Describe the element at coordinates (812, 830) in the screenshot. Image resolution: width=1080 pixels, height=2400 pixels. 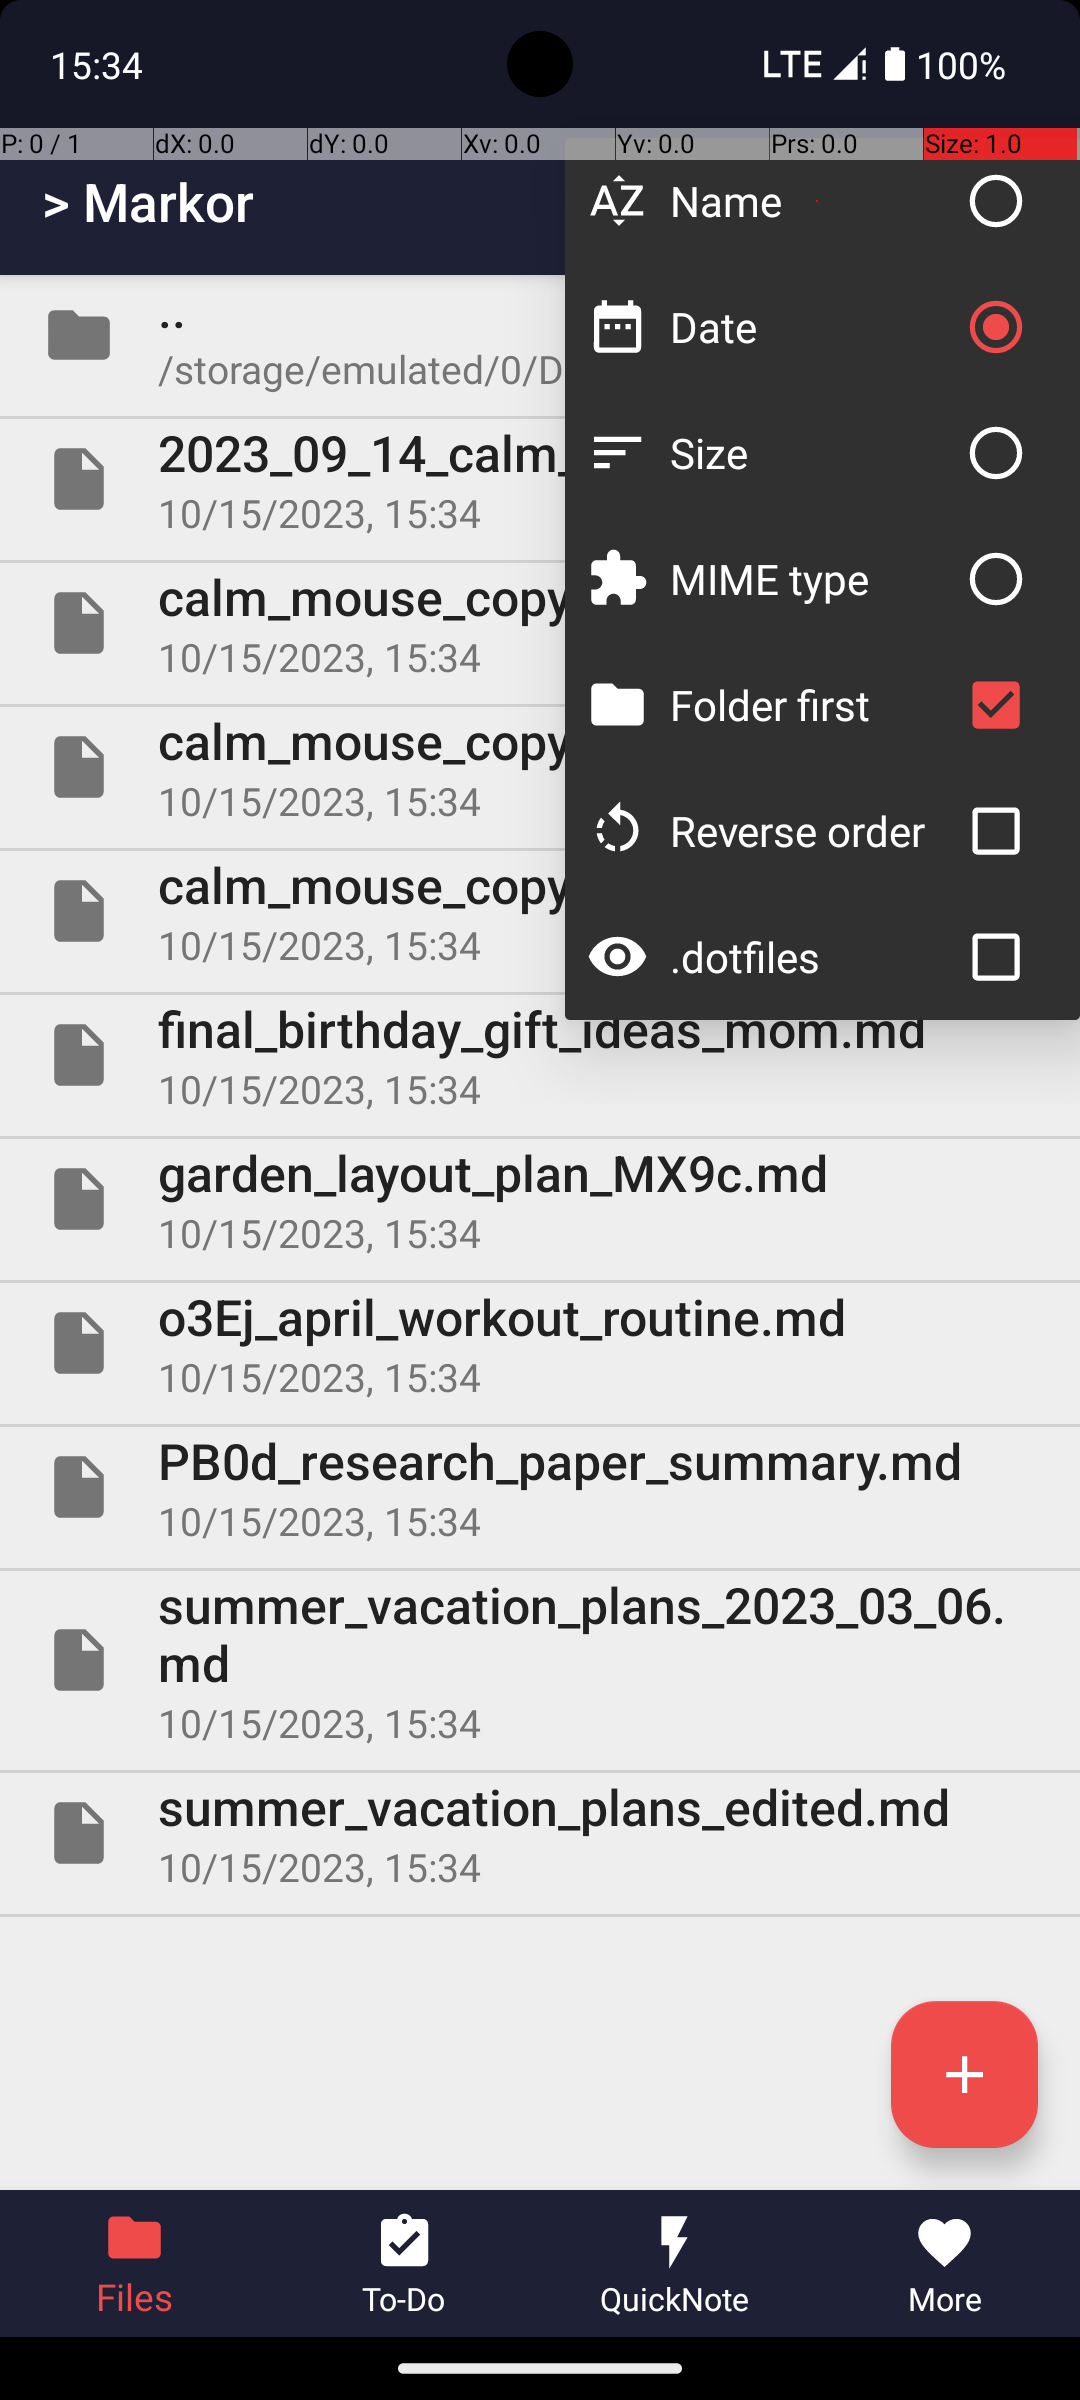
I see `Reverse order` at that location.